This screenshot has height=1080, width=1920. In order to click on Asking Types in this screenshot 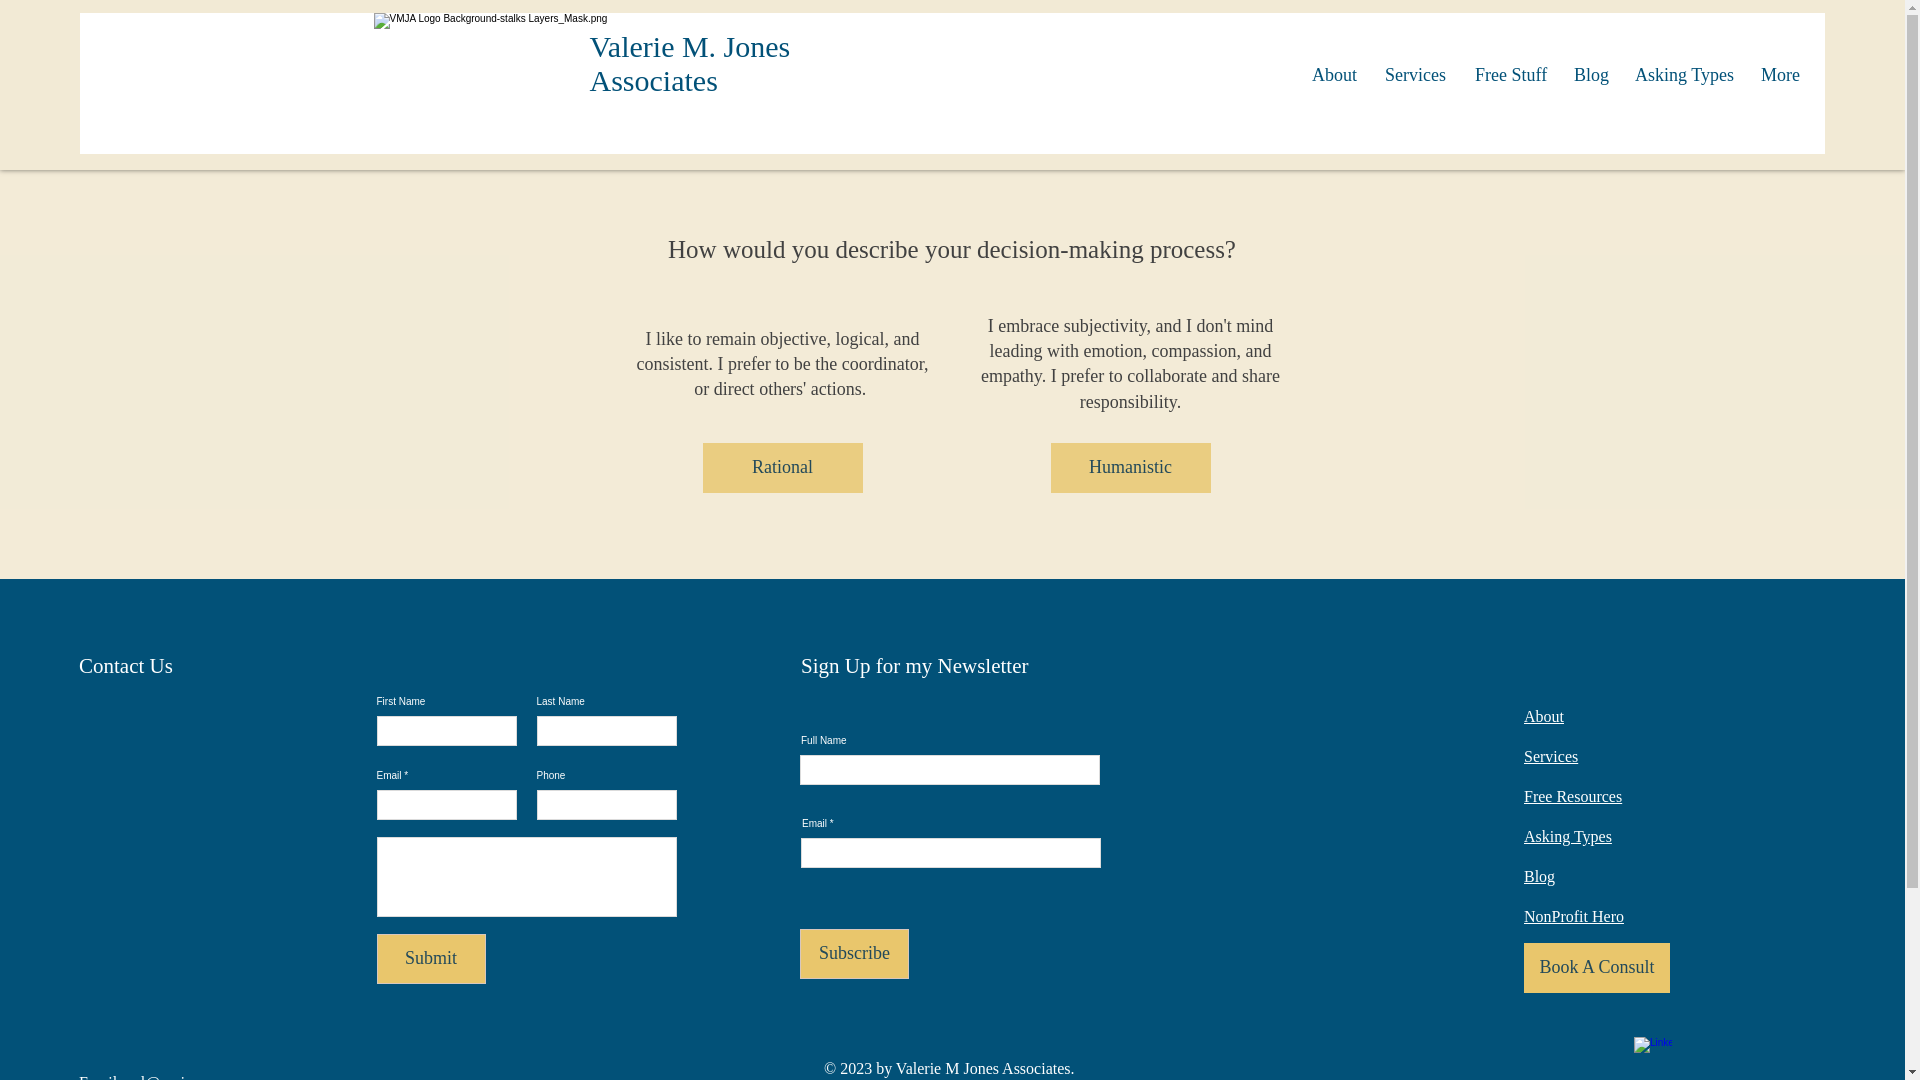, I will do `click(1568, 836)`.